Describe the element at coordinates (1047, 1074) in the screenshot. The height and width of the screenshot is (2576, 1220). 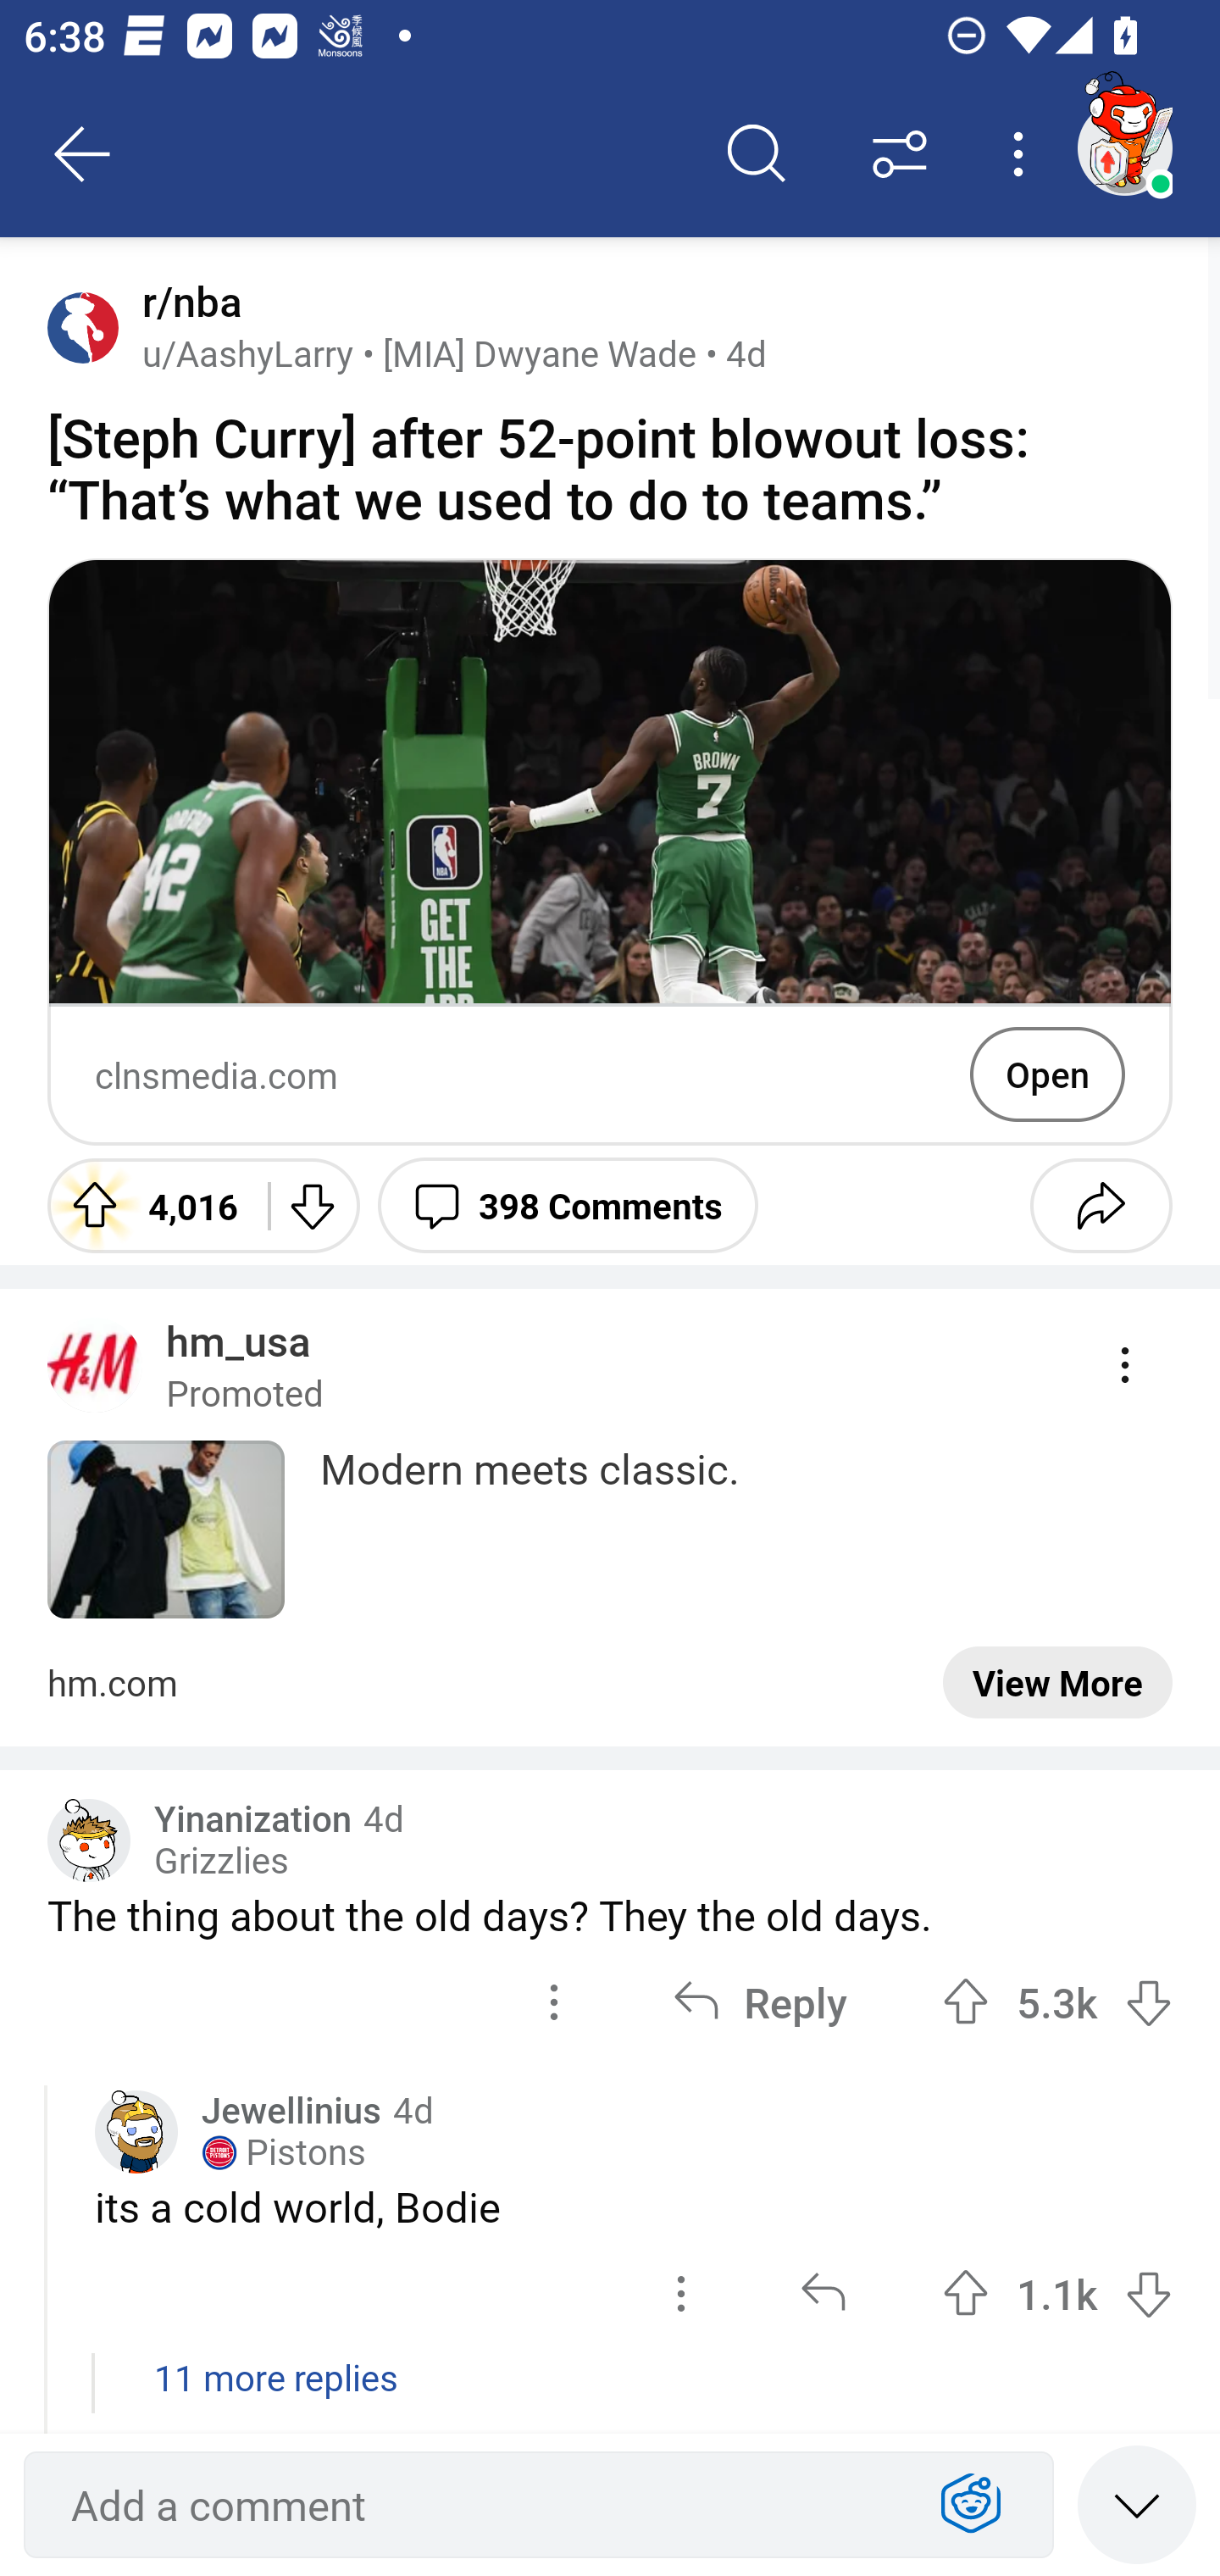
I see `Open` at that location.